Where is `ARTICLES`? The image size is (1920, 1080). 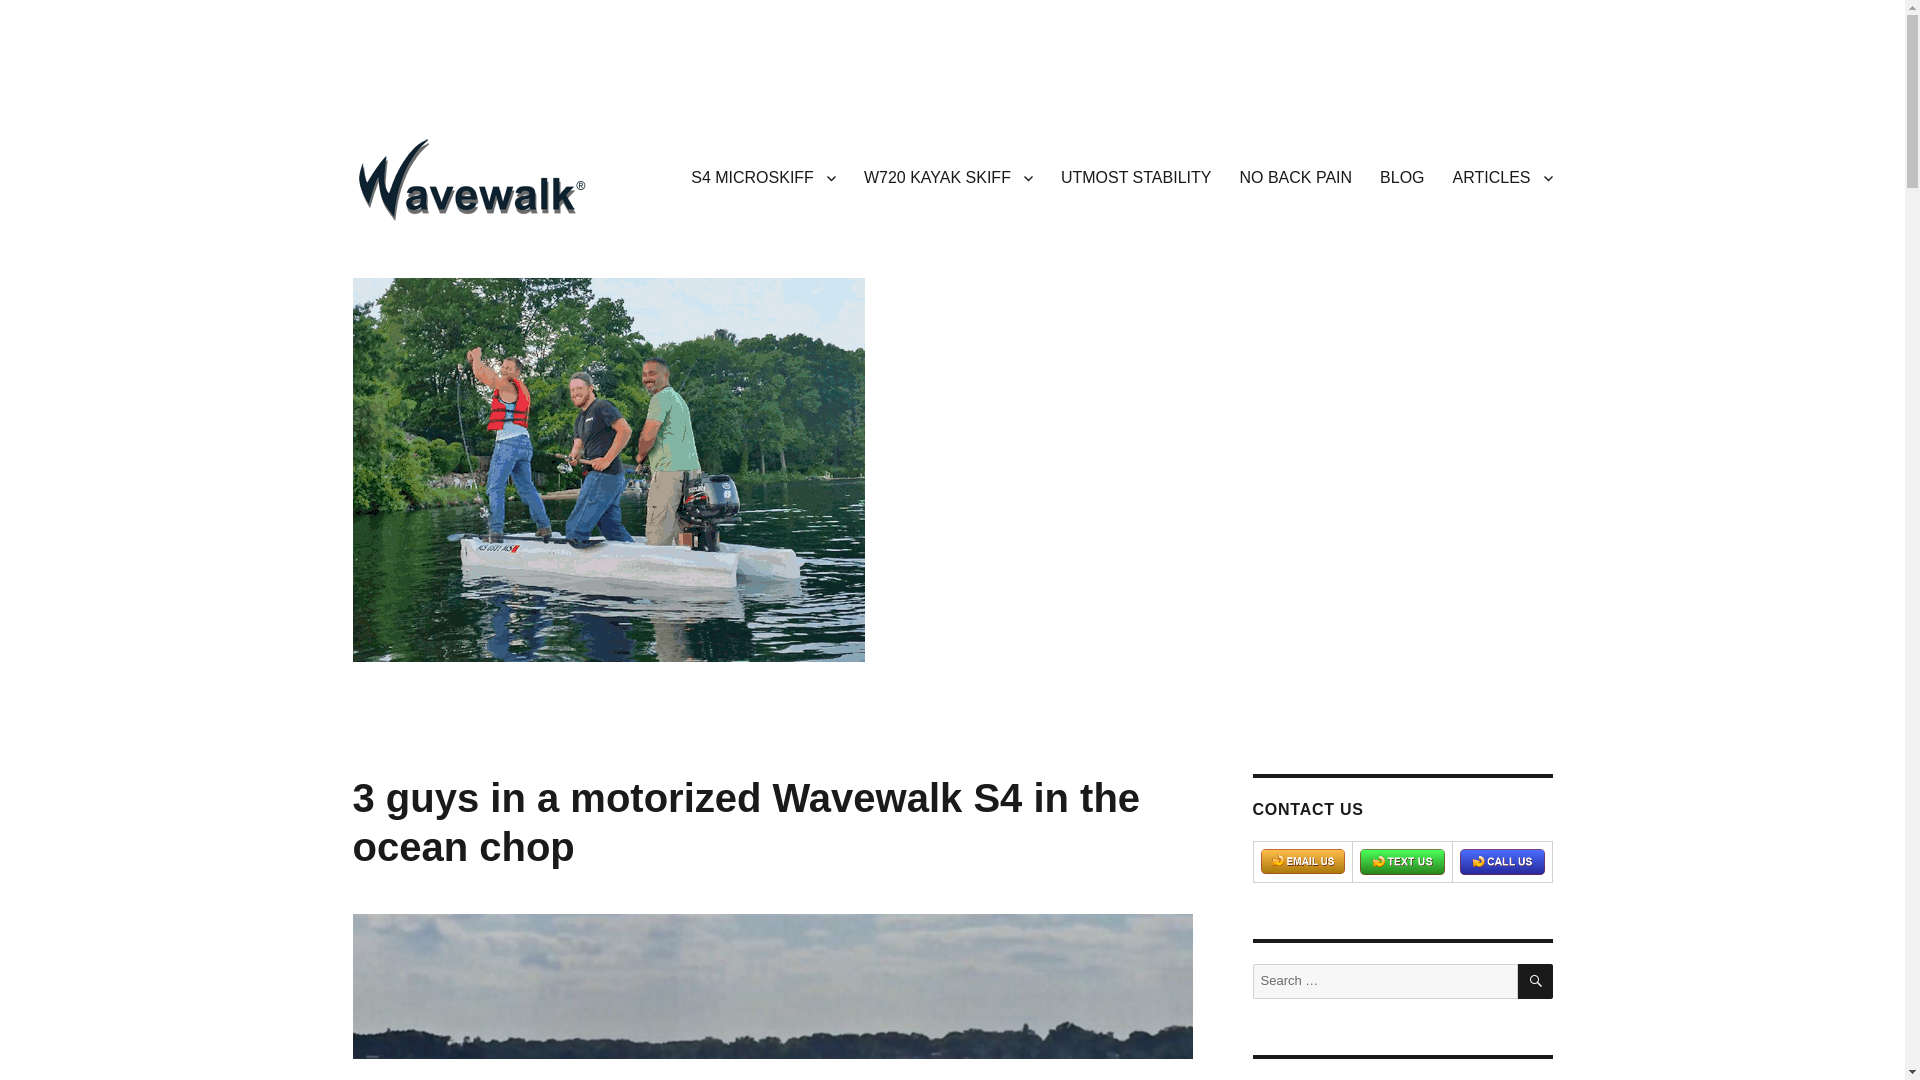 ARTICLES is located at coordinates (1502, 176).